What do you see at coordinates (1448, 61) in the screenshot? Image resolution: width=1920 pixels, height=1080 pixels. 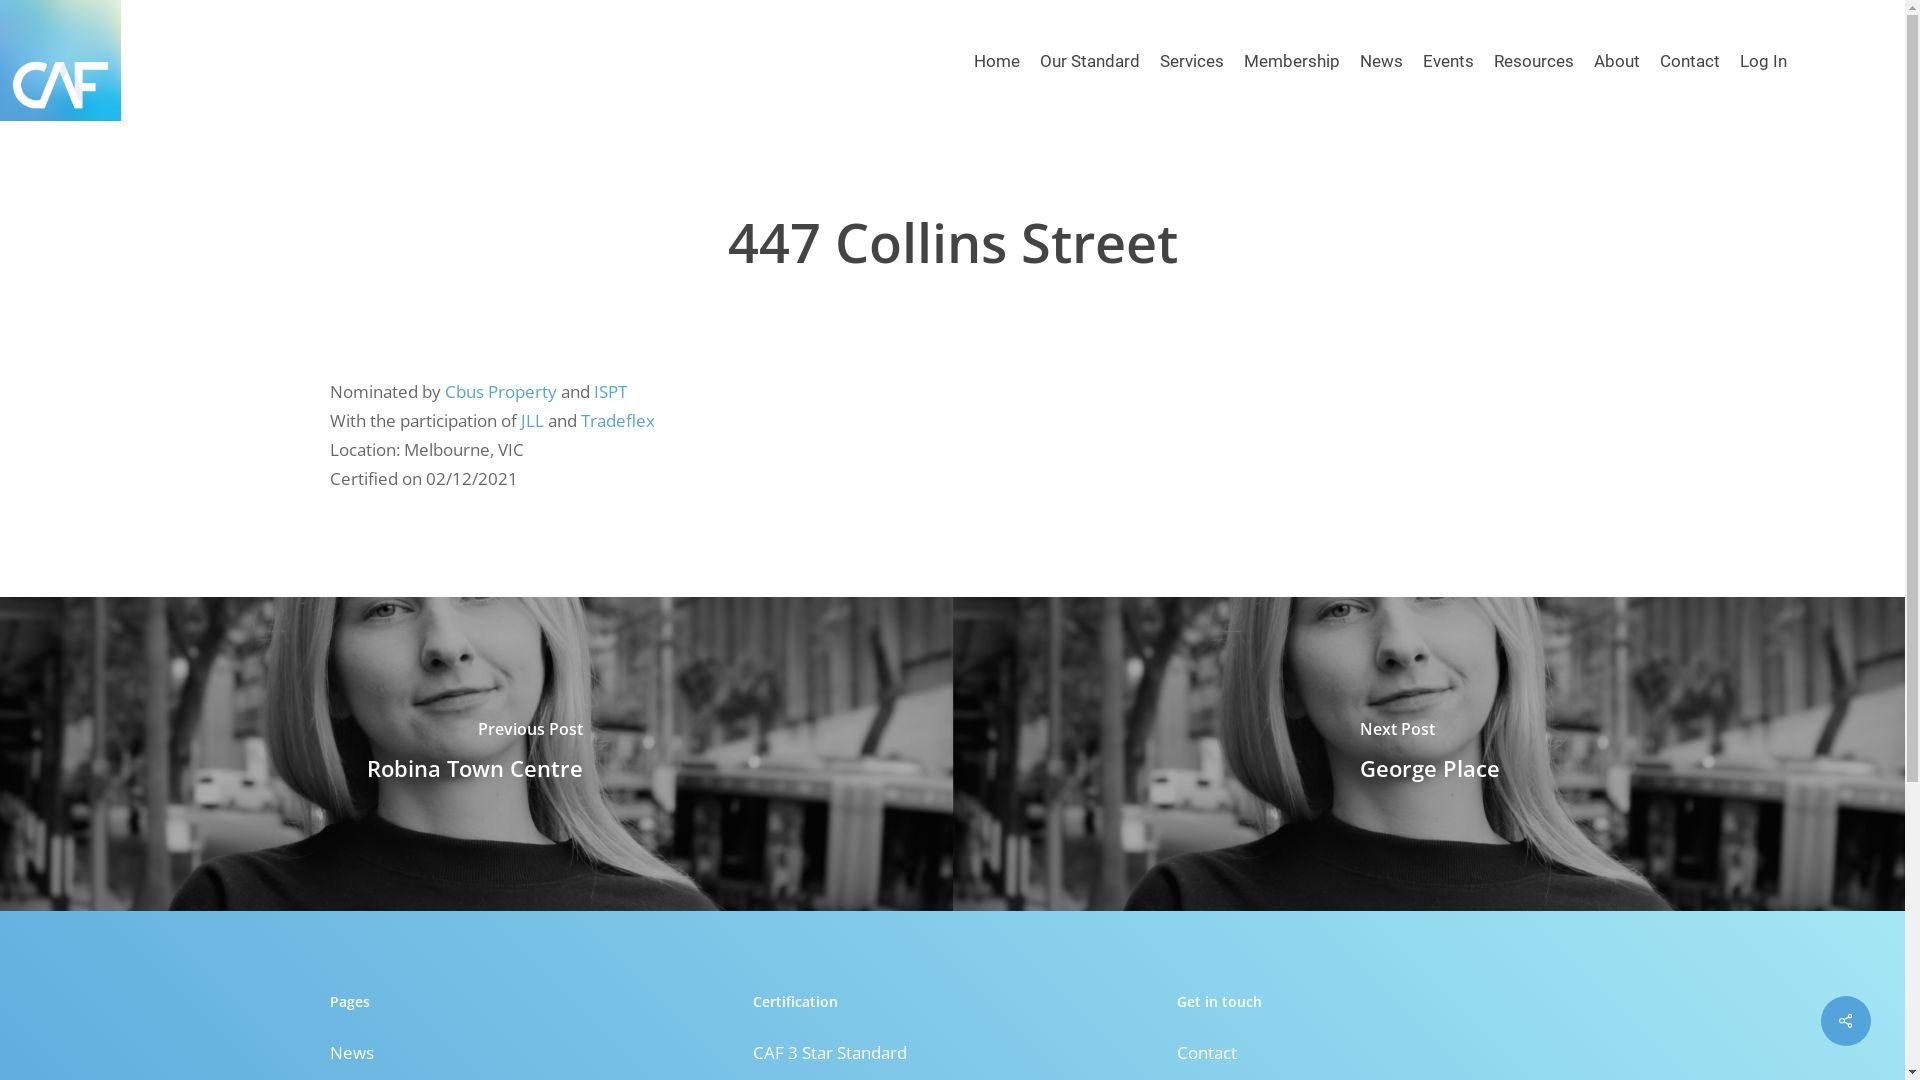 I see `Events` at bounding box center [1448, 61].